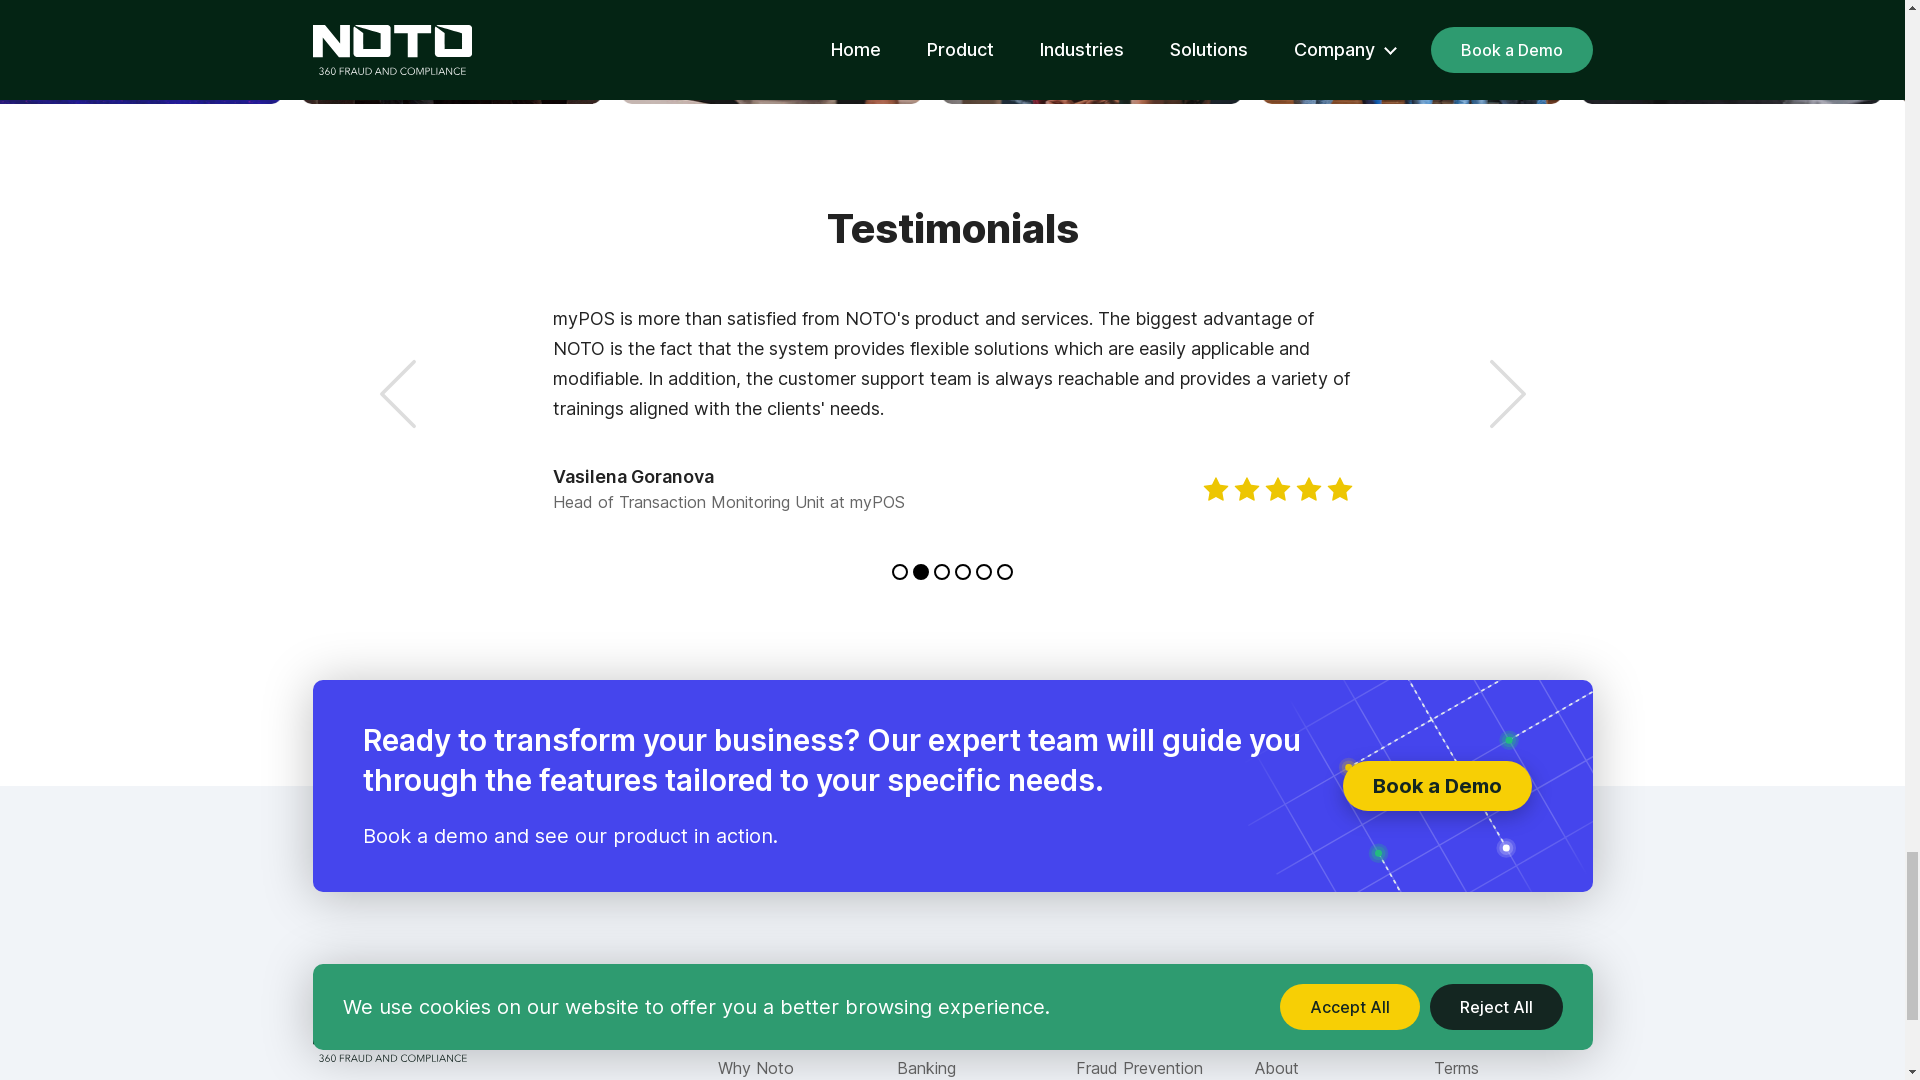 This screenshot has height=1080, width=1920. What do you see at coordinates (925, 1068) in the screenshot?
I see `Banking` at bounding box center [925, 1068].